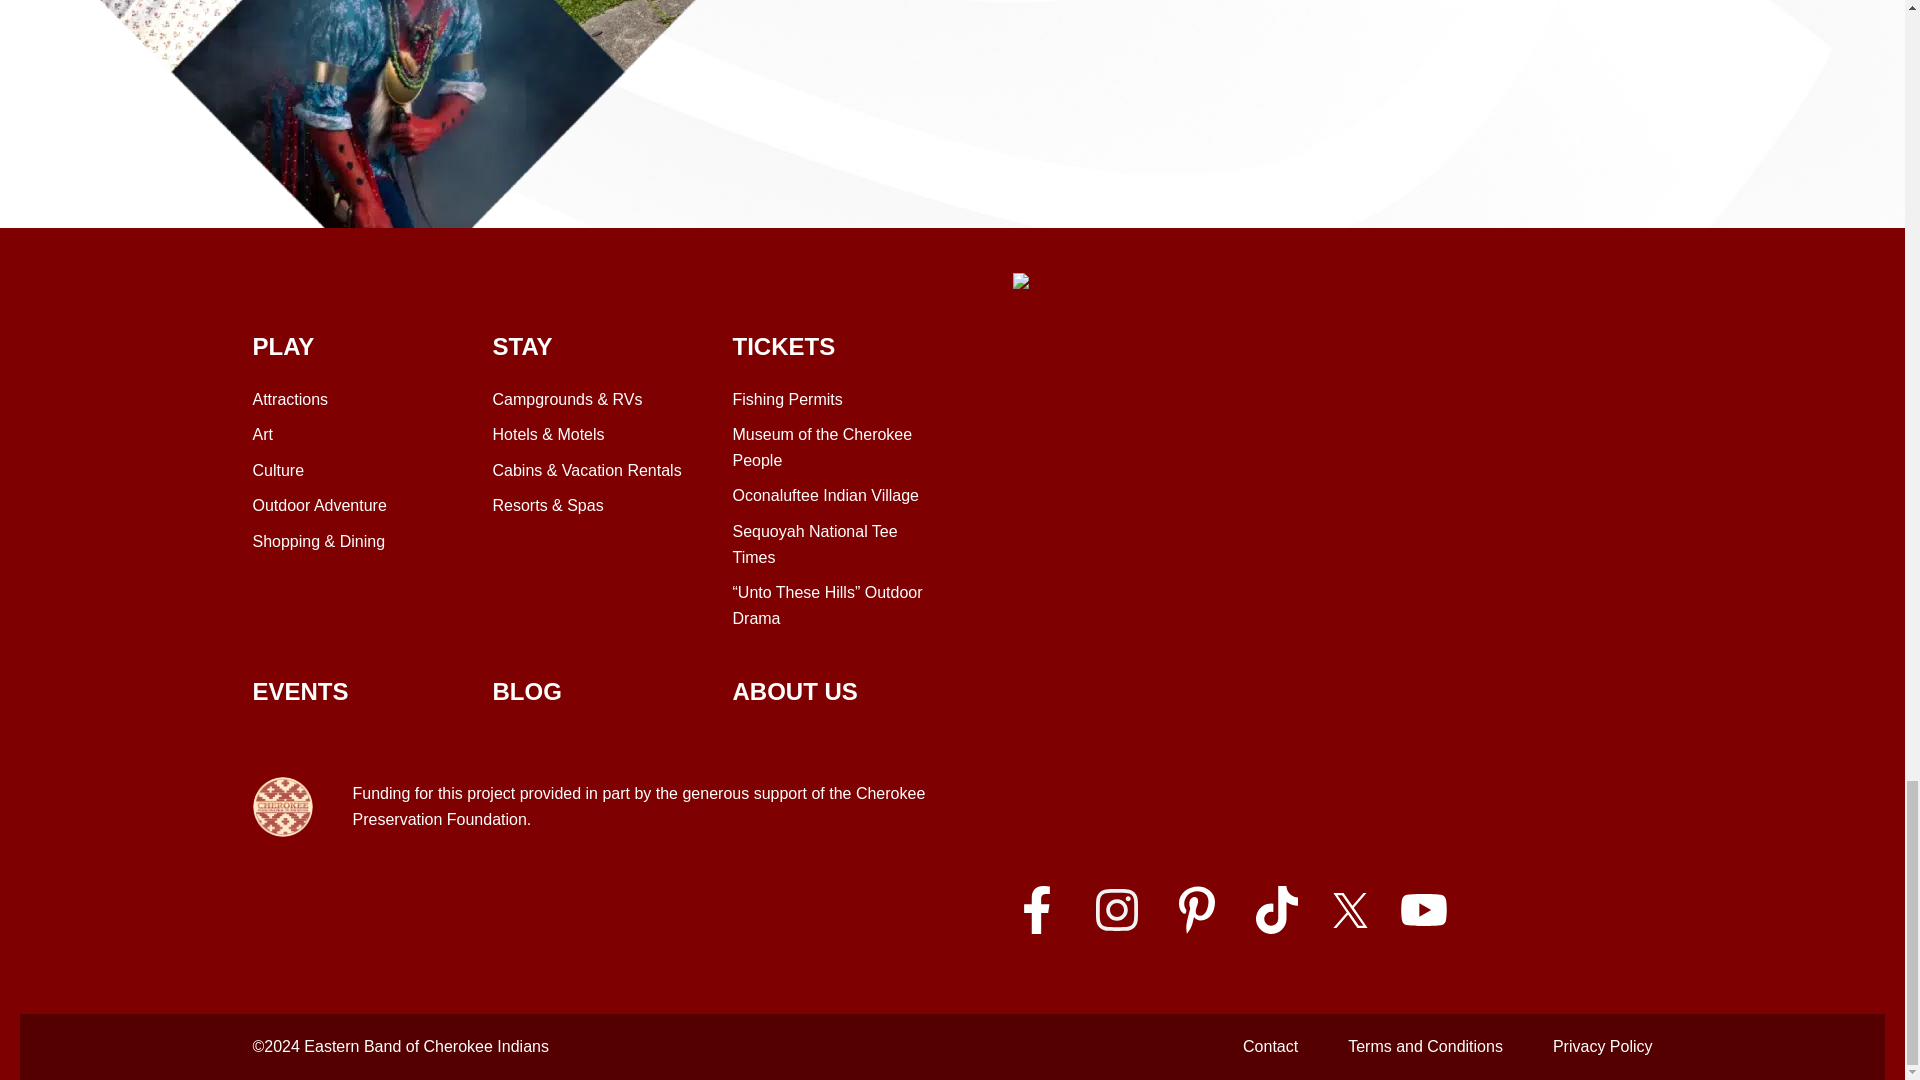 This screenshot has width=1920, height=1080. What do you see at coordinates (591, 347) in the screenshot?
I see `EVENTS` at bounding box center [591, 347].